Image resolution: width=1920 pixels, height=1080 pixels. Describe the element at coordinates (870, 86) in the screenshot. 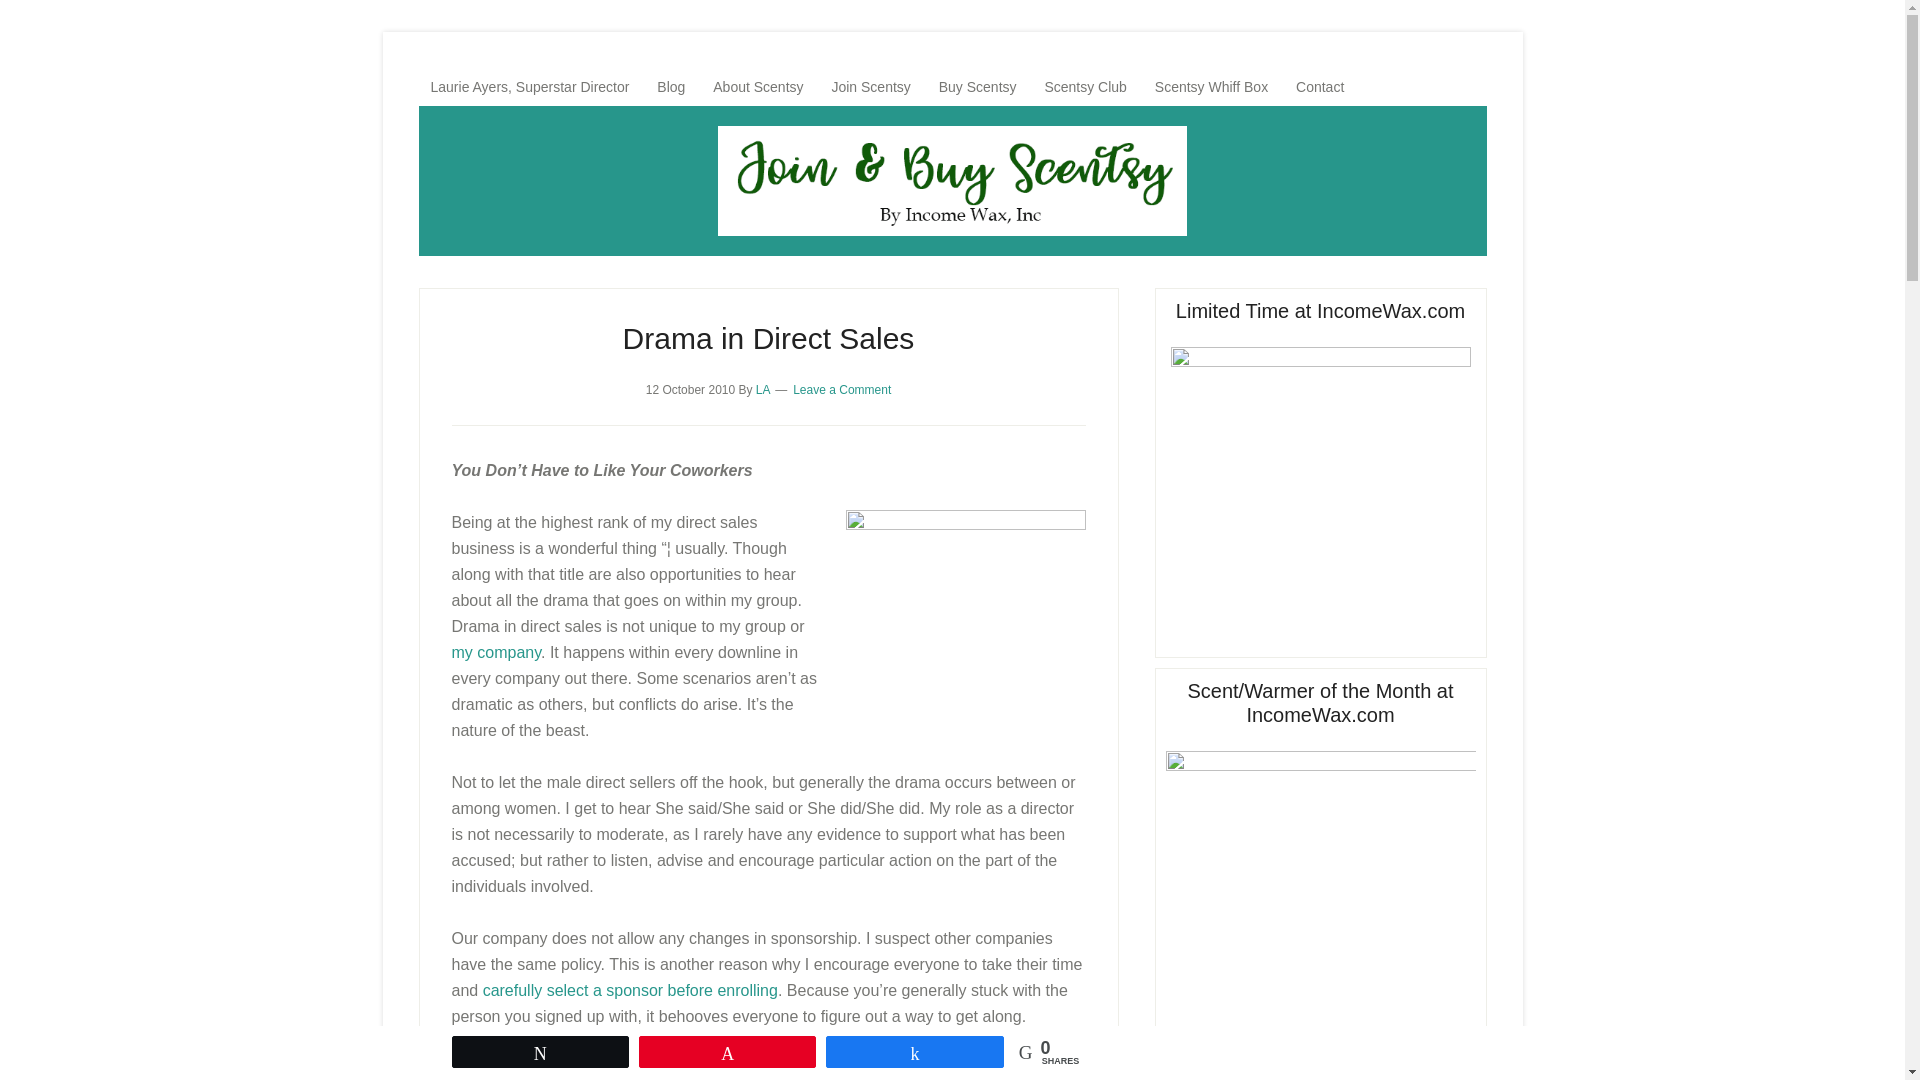

I see `Join Scentsy Today` at that location.